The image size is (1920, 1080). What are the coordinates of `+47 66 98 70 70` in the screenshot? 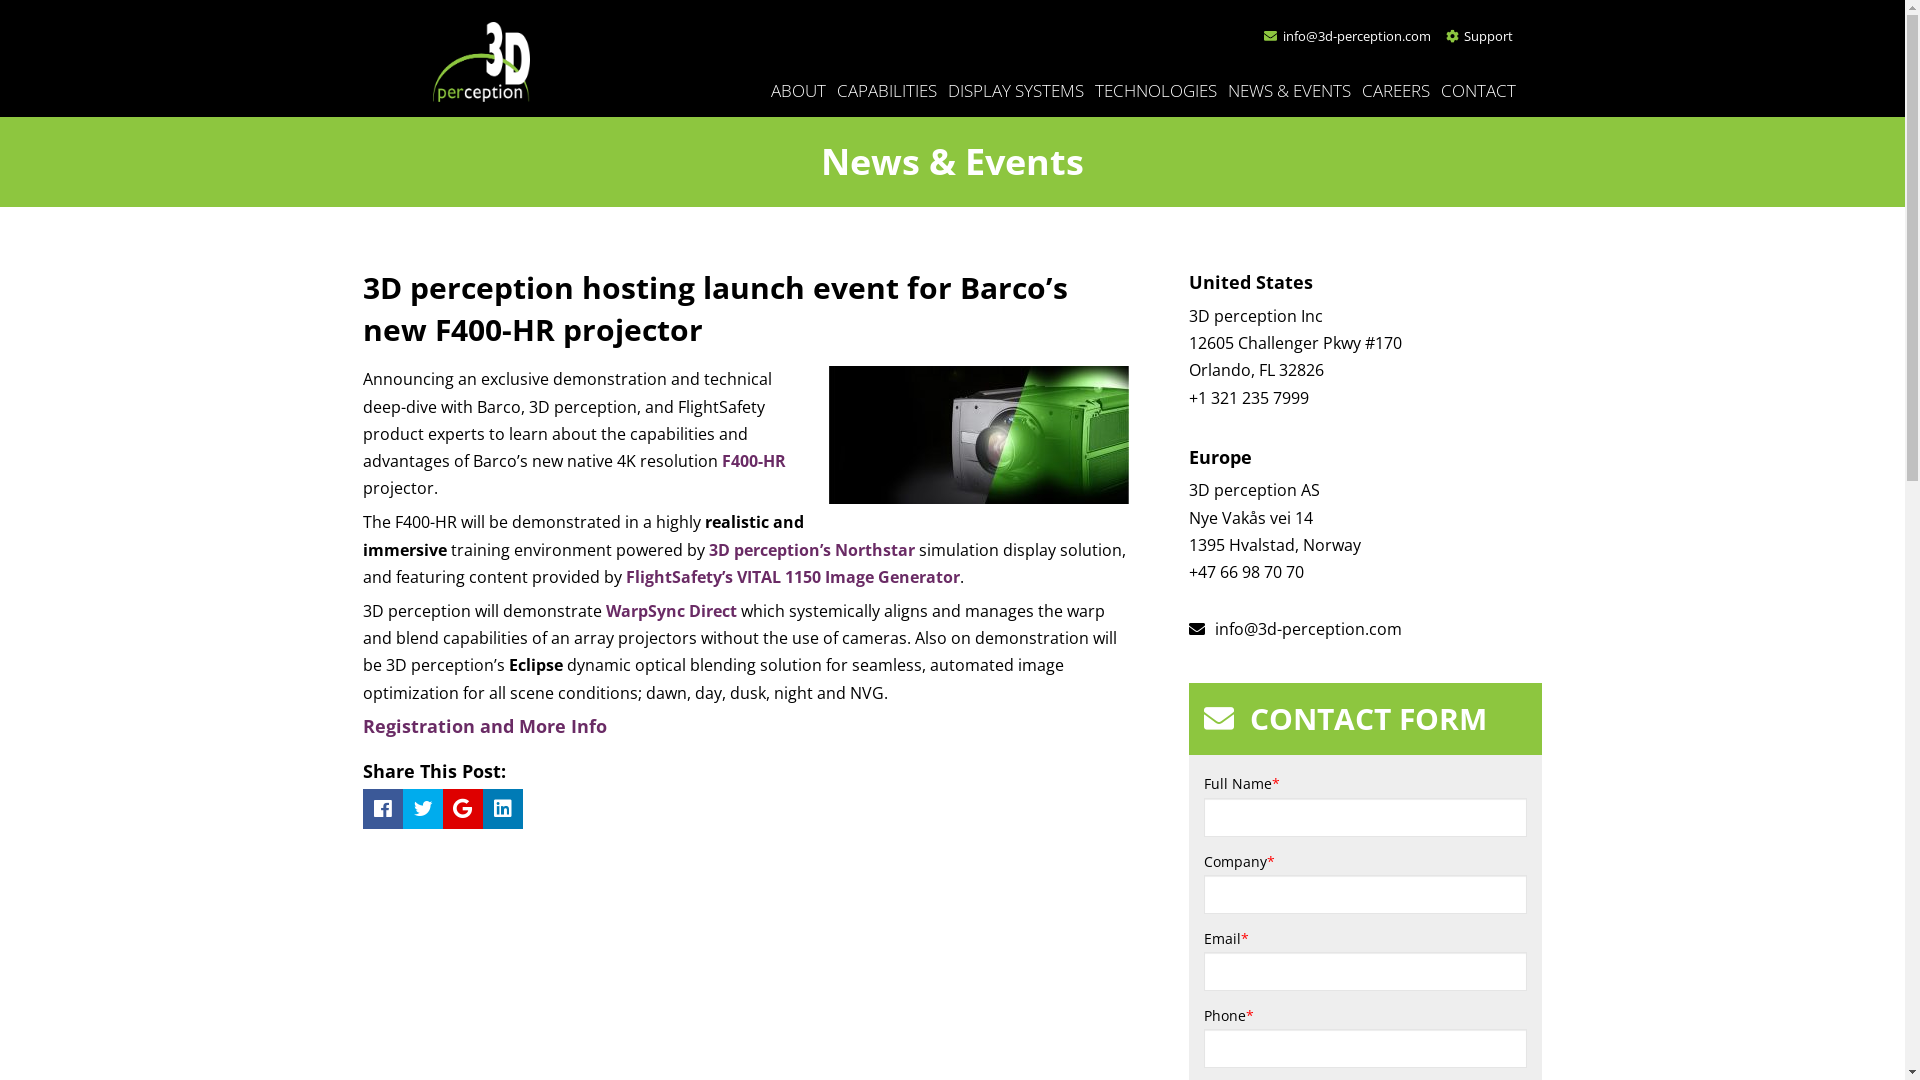 It's located at (1246, 572).